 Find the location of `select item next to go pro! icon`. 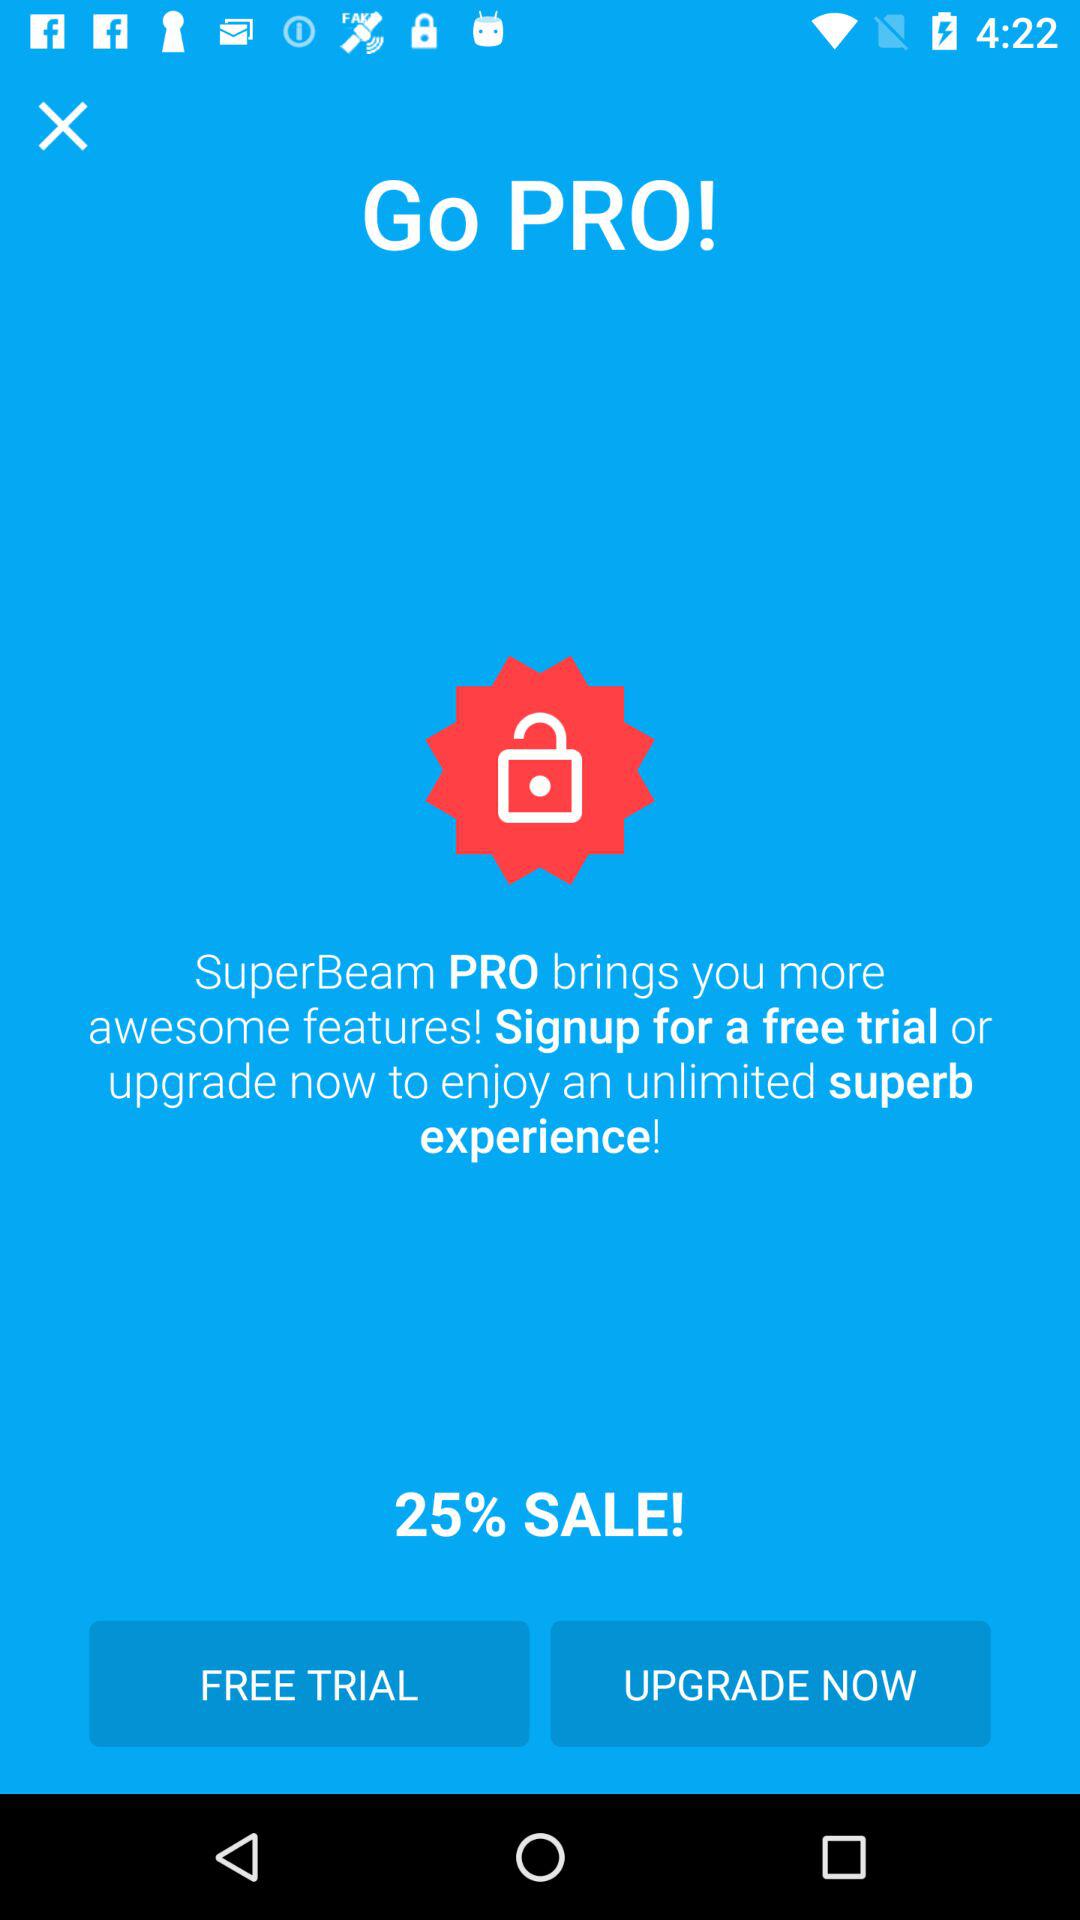

select item next to go pro! icon is located at coordinates (63, 126).